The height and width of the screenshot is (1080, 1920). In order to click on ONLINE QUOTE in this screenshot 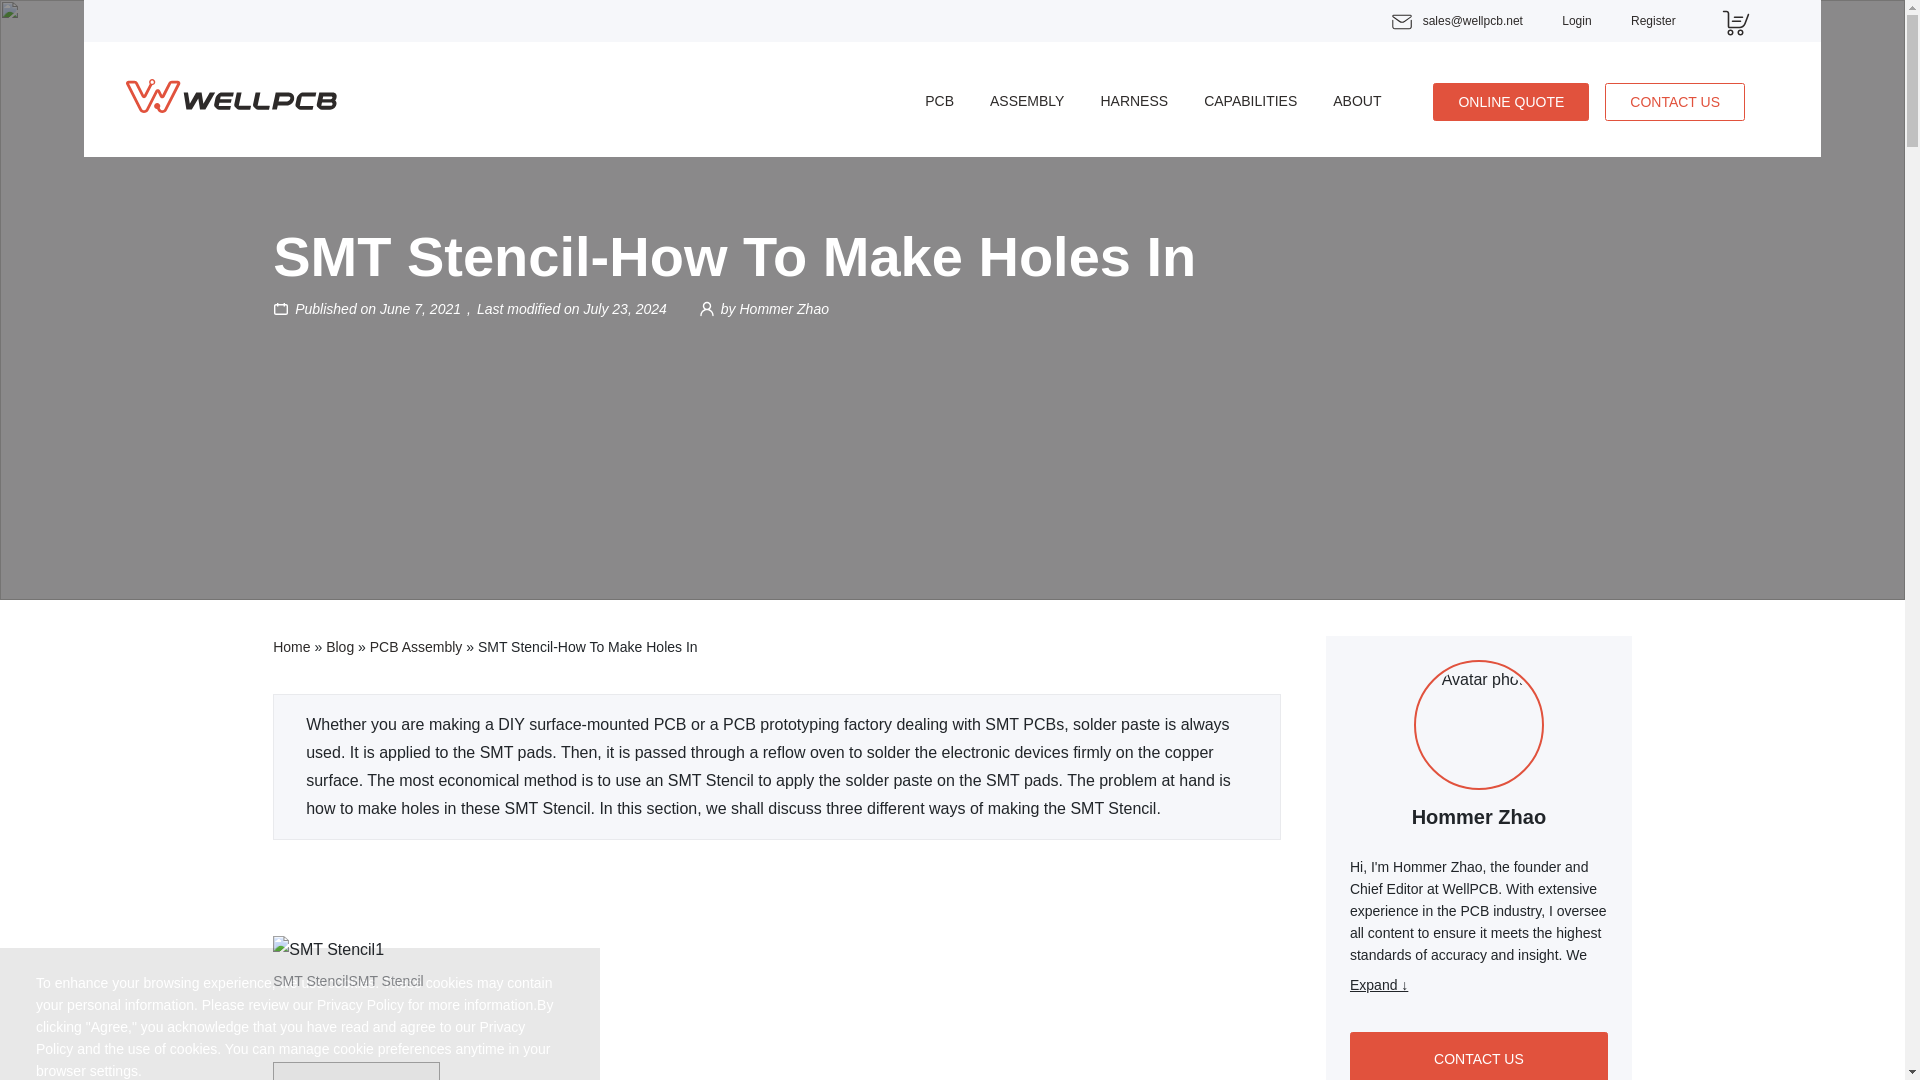, I will do `click(1510, 102)`.